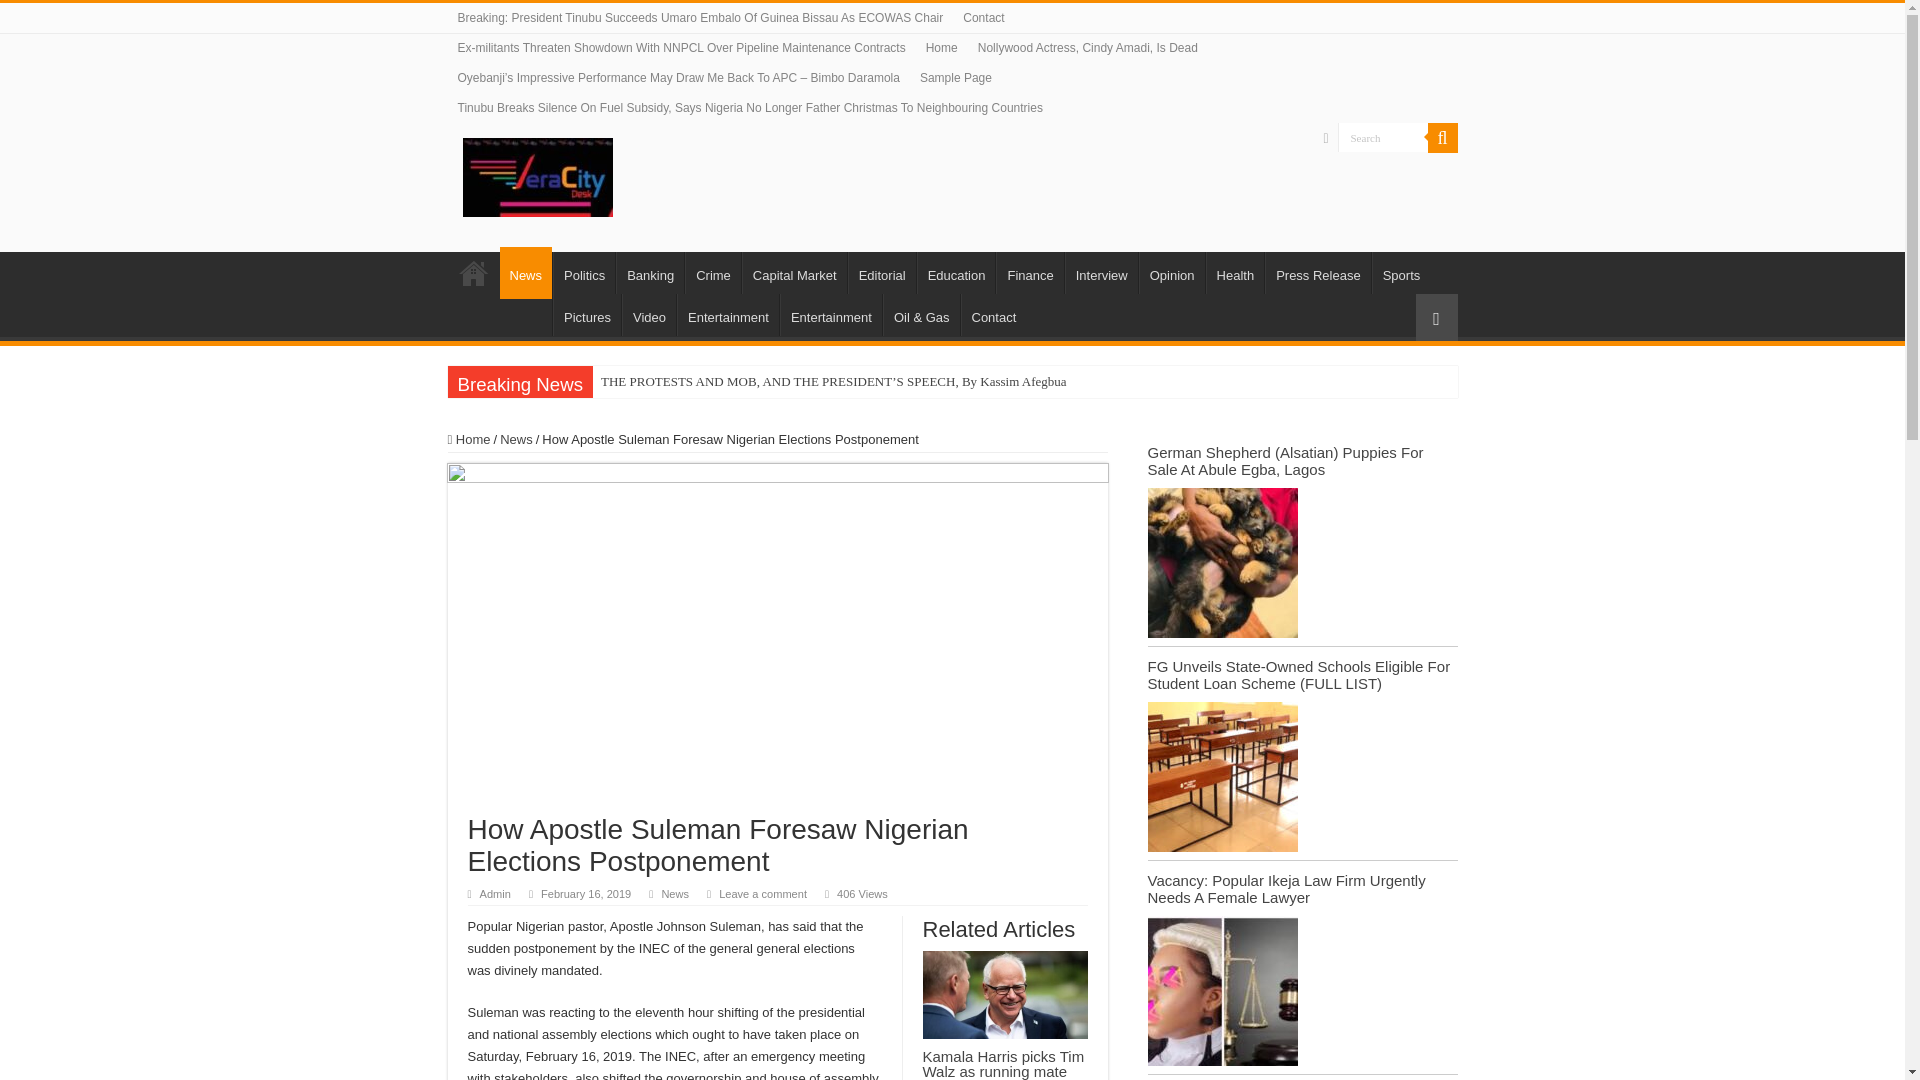 The height and width of the screenshot is (1080, 1920). What do you see at coordinates (650, 272) in the screenshot?
I see `Banking` at bounding box center [650, 272].